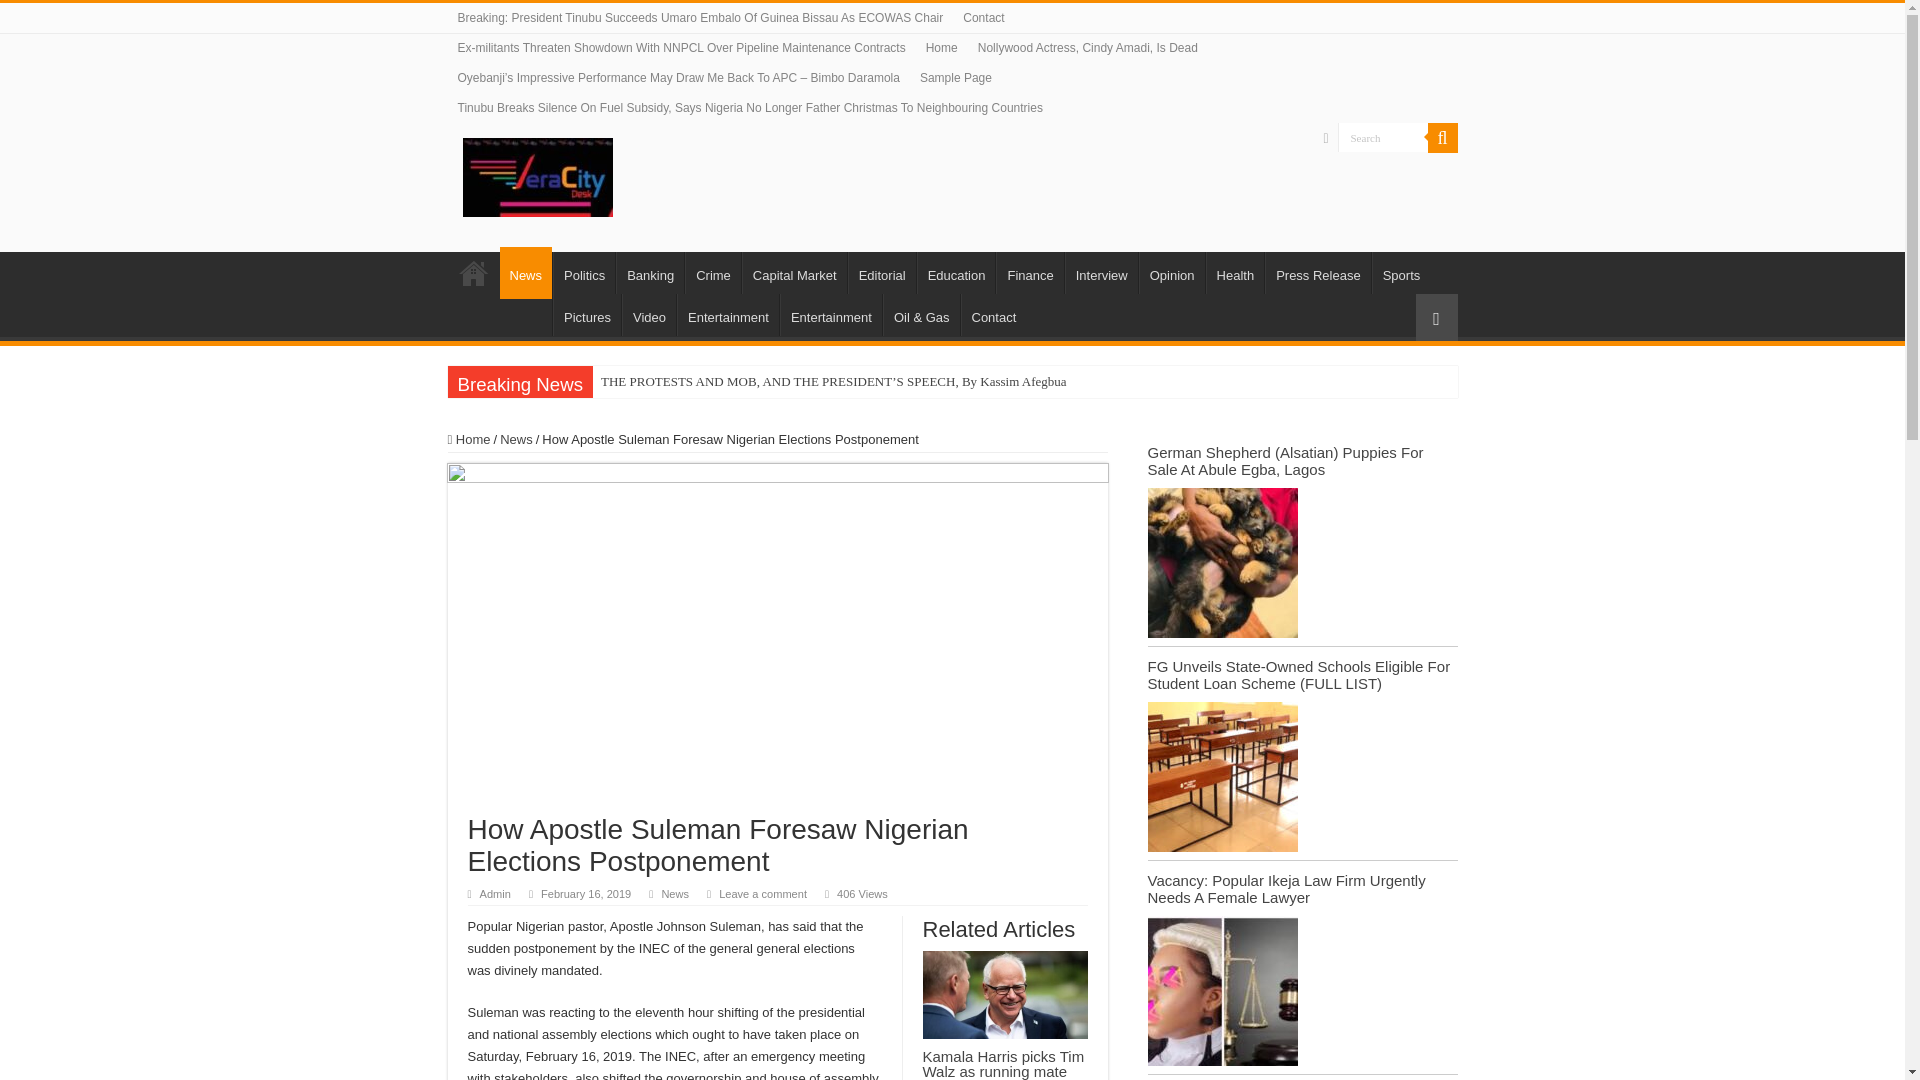 The height and width of the screenshot is (1080, 1920). What do you see at coordinates (650, 272) in the screenshot?
I see `Banking` at bounding box center [650, 272].